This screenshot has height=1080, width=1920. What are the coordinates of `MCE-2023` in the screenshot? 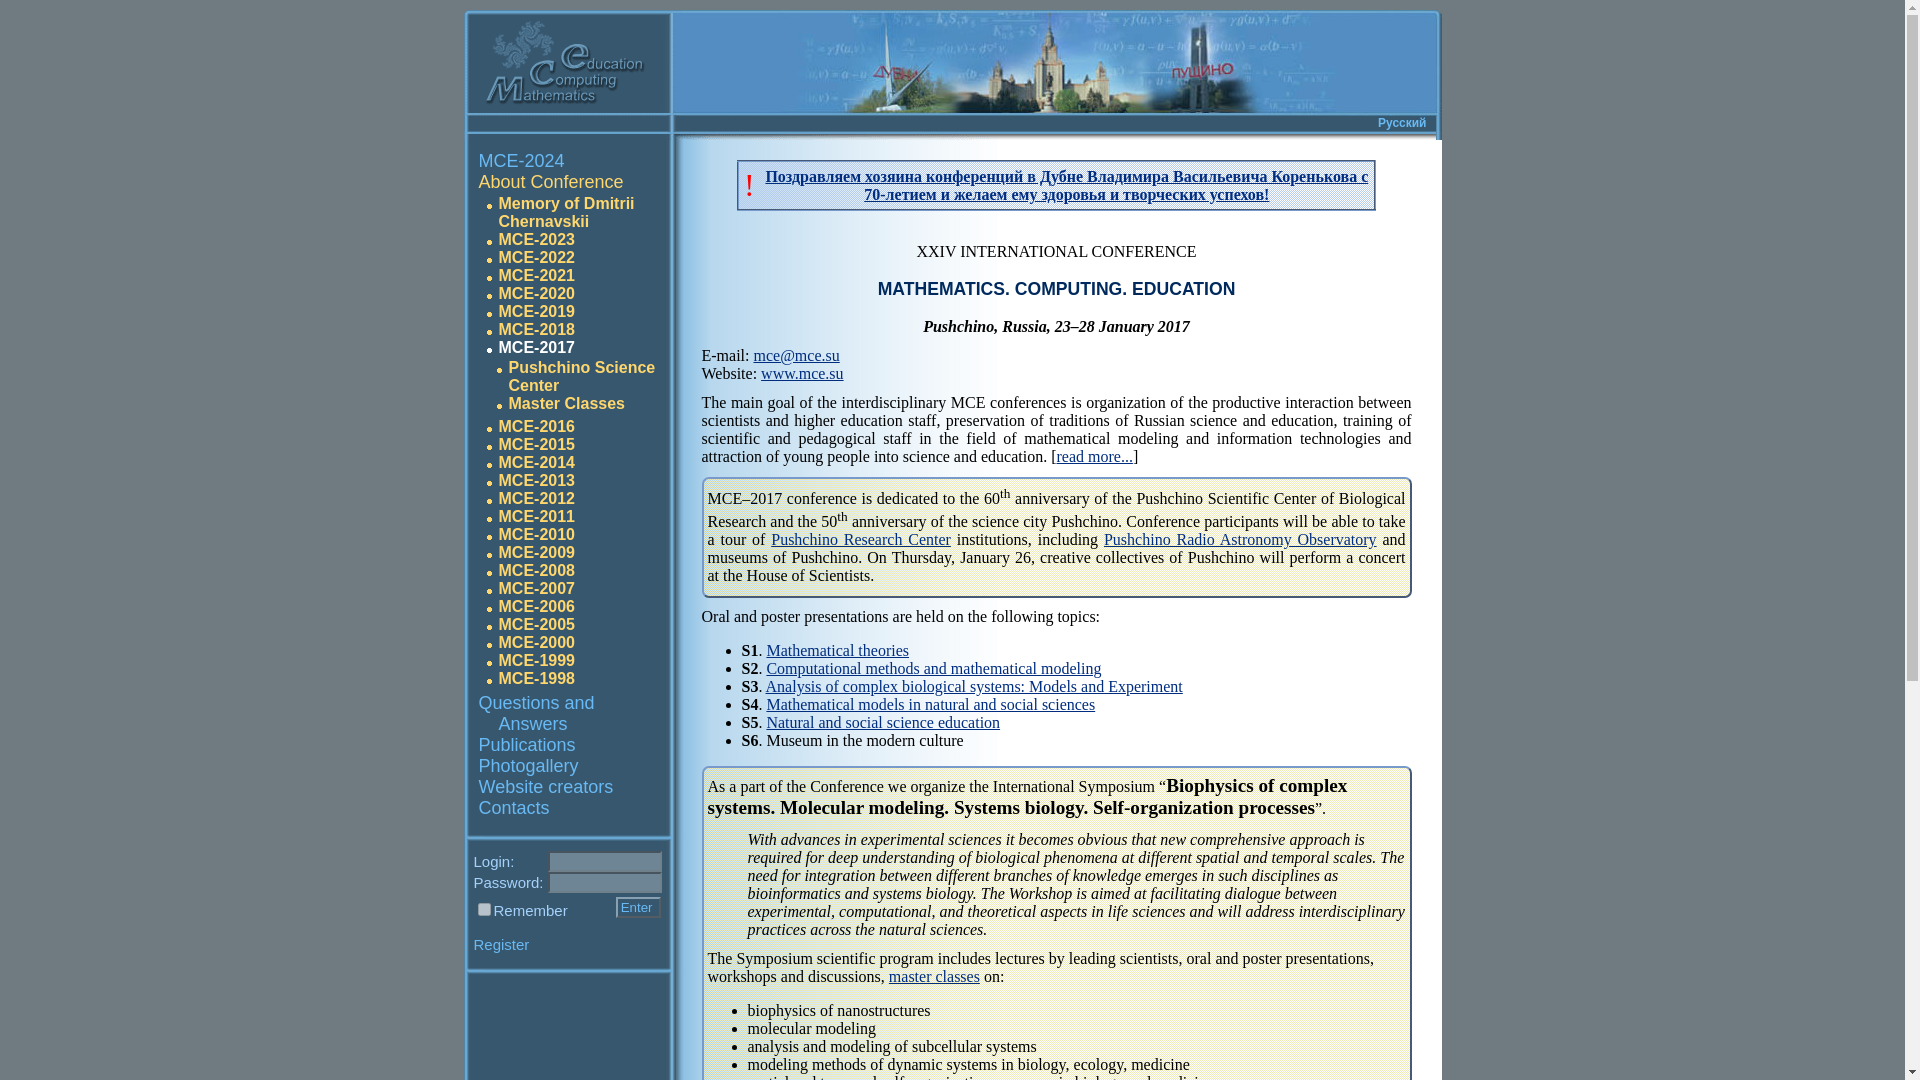 It's located at (536, 240).